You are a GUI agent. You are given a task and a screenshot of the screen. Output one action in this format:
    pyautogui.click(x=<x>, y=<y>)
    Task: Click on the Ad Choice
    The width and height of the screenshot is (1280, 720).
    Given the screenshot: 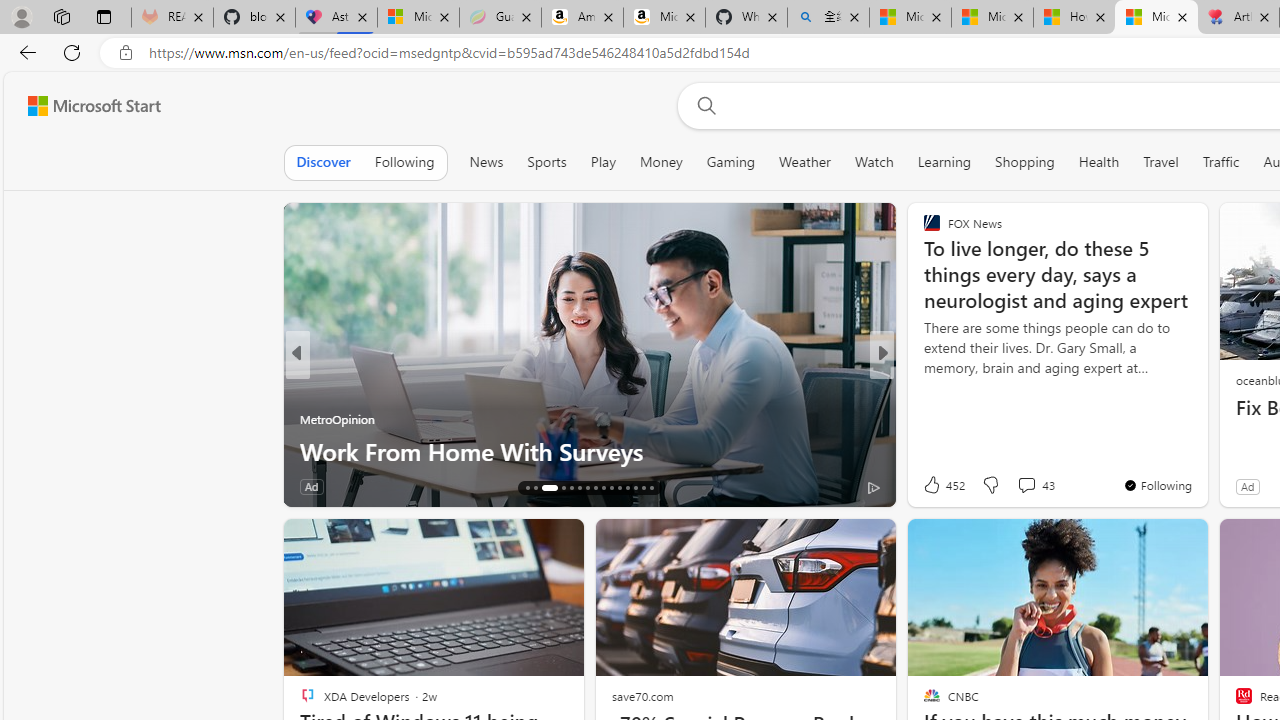 What is the action you would take?
    pyautogui.click(x=264, y=486)
    